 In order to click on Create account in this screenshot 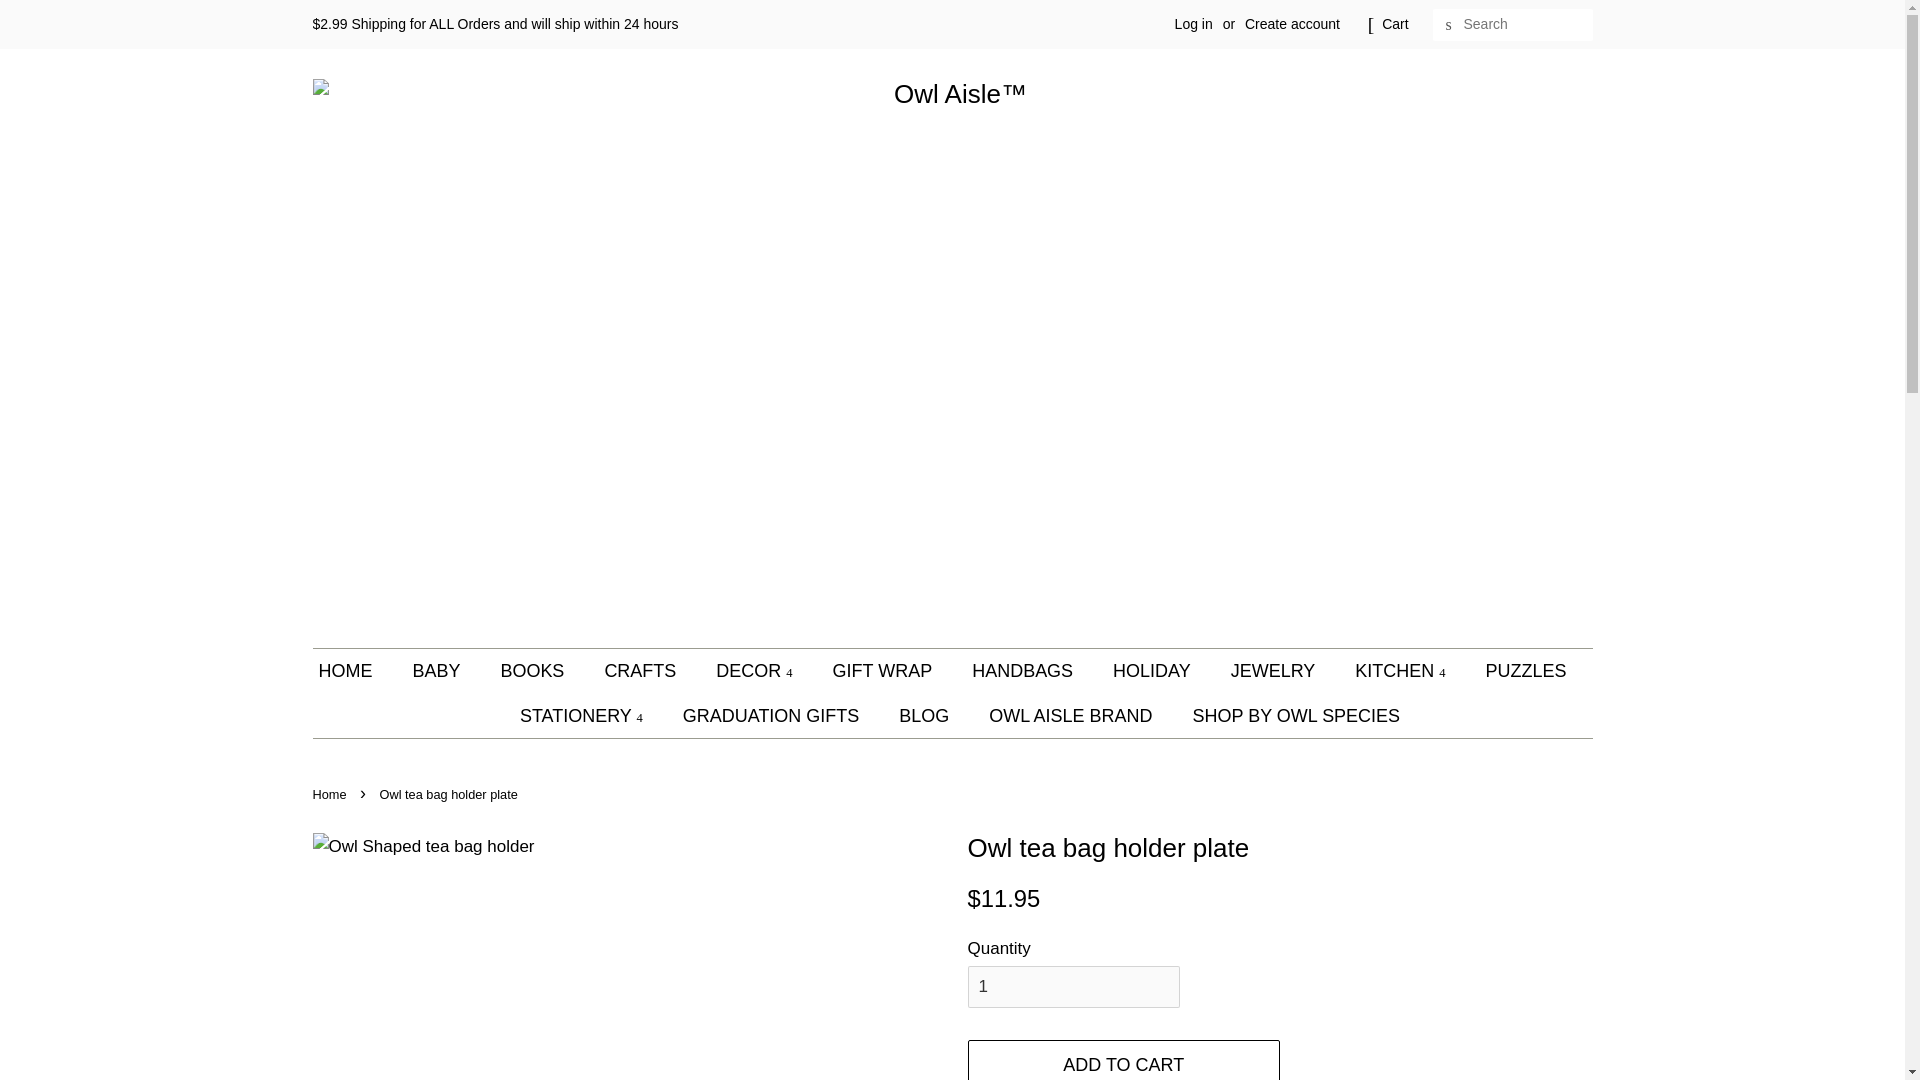, I will do `click(1292, 24)`.